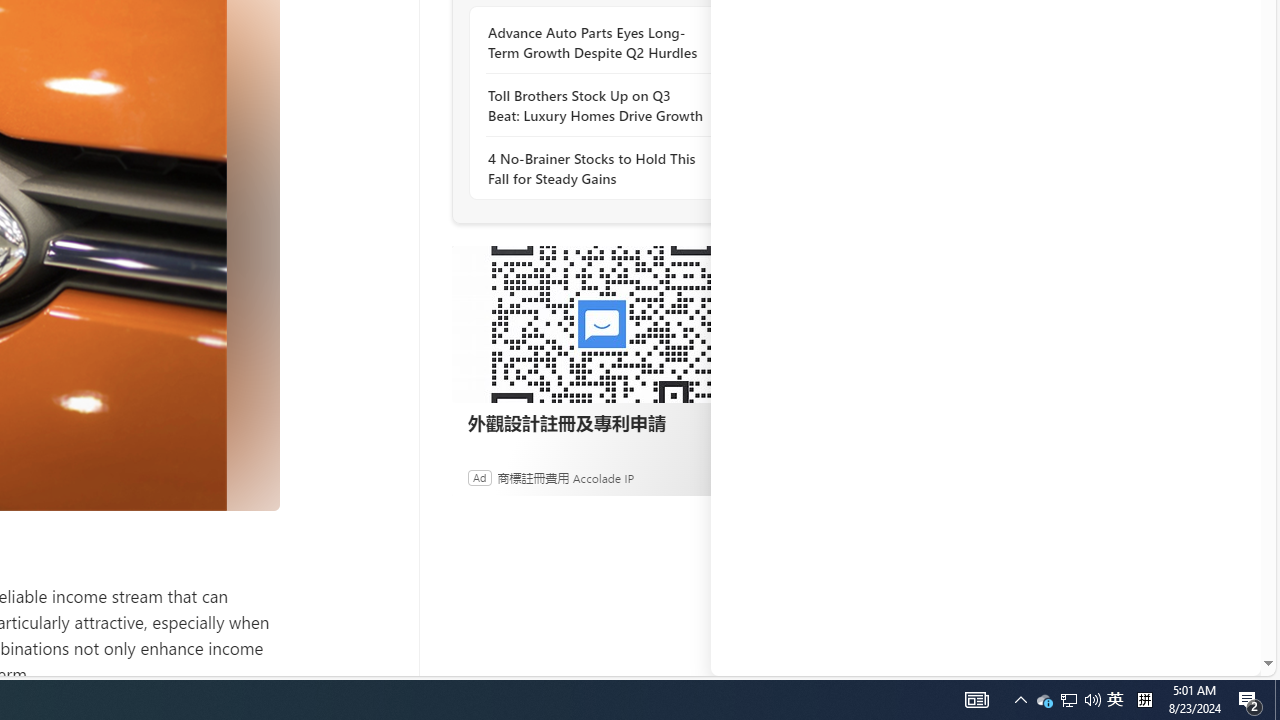 This screenshot has height=720, width=1280. I want to click on 4 No-Brainer Stocks to Hold This Fall for Steady Gains, so click(596, 168).